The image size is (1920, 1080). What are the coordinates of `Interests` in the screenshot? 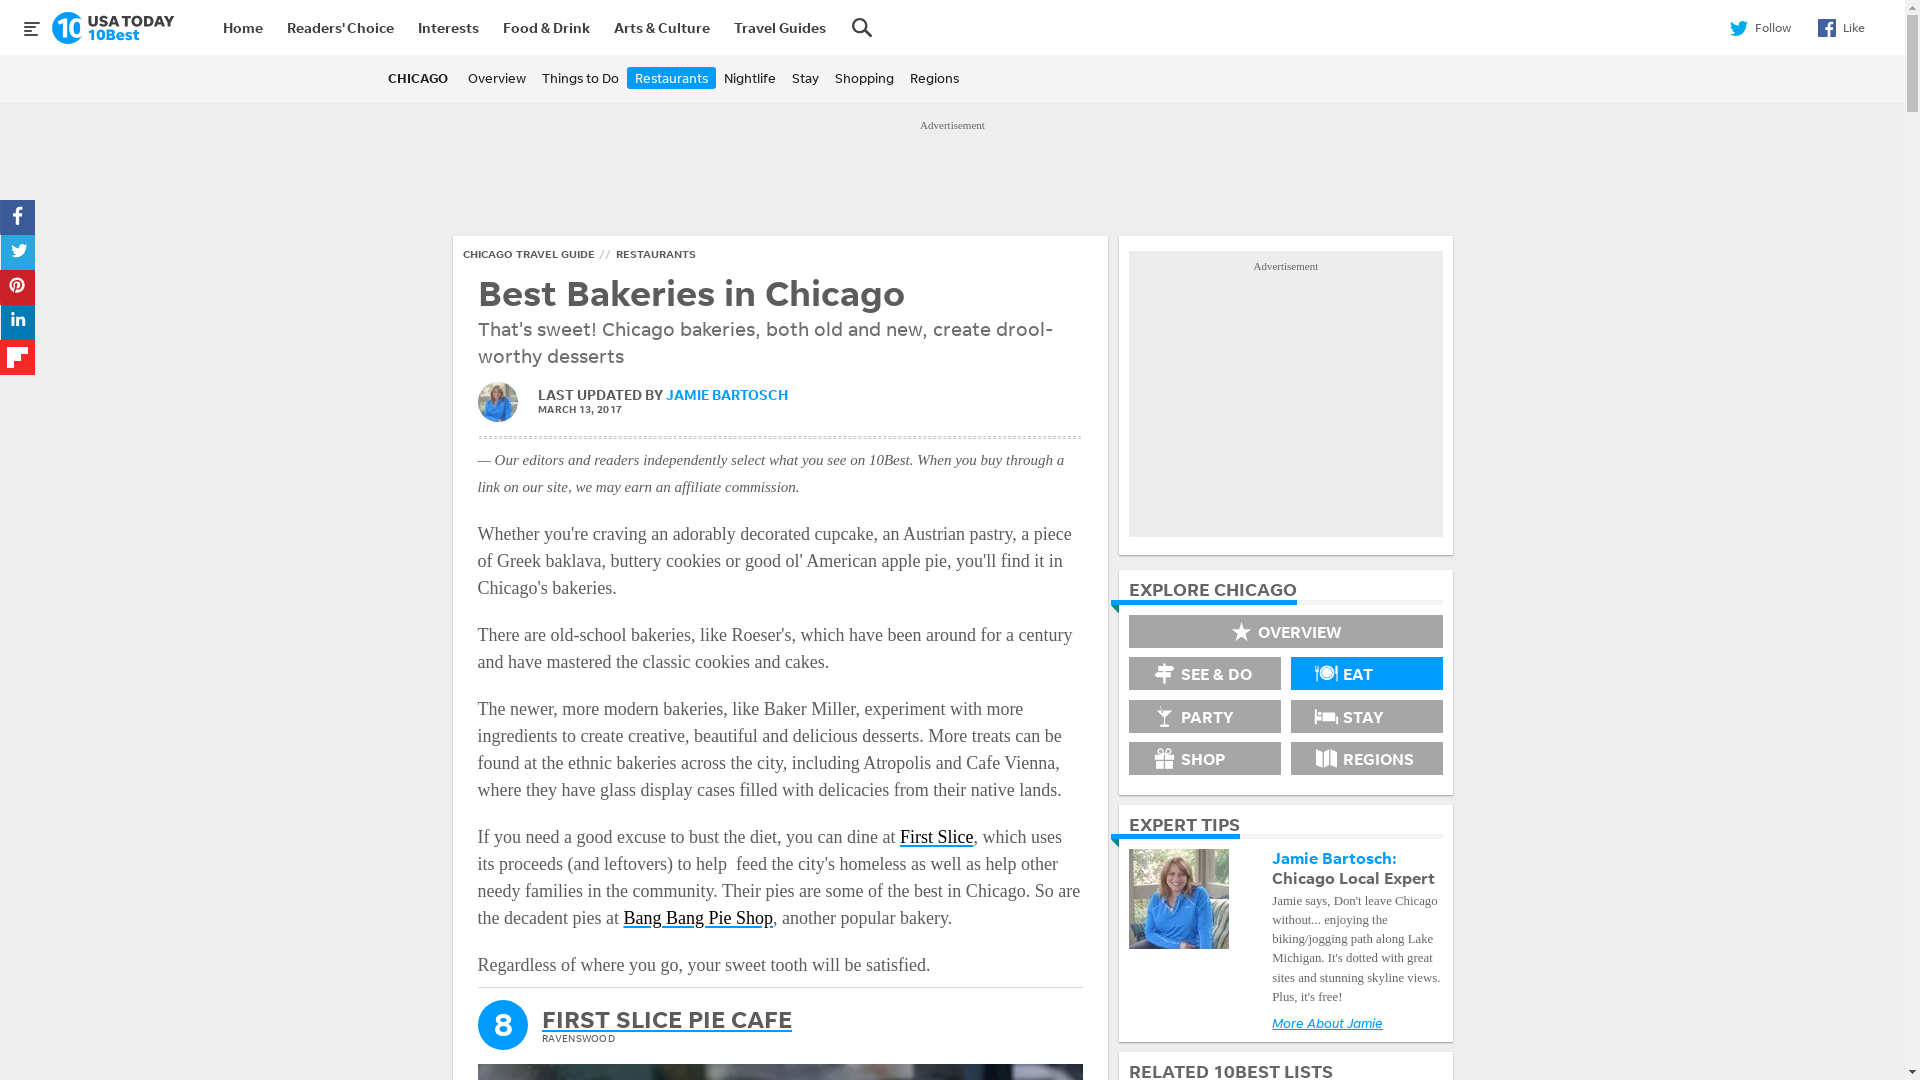 It's located at (448, 28).